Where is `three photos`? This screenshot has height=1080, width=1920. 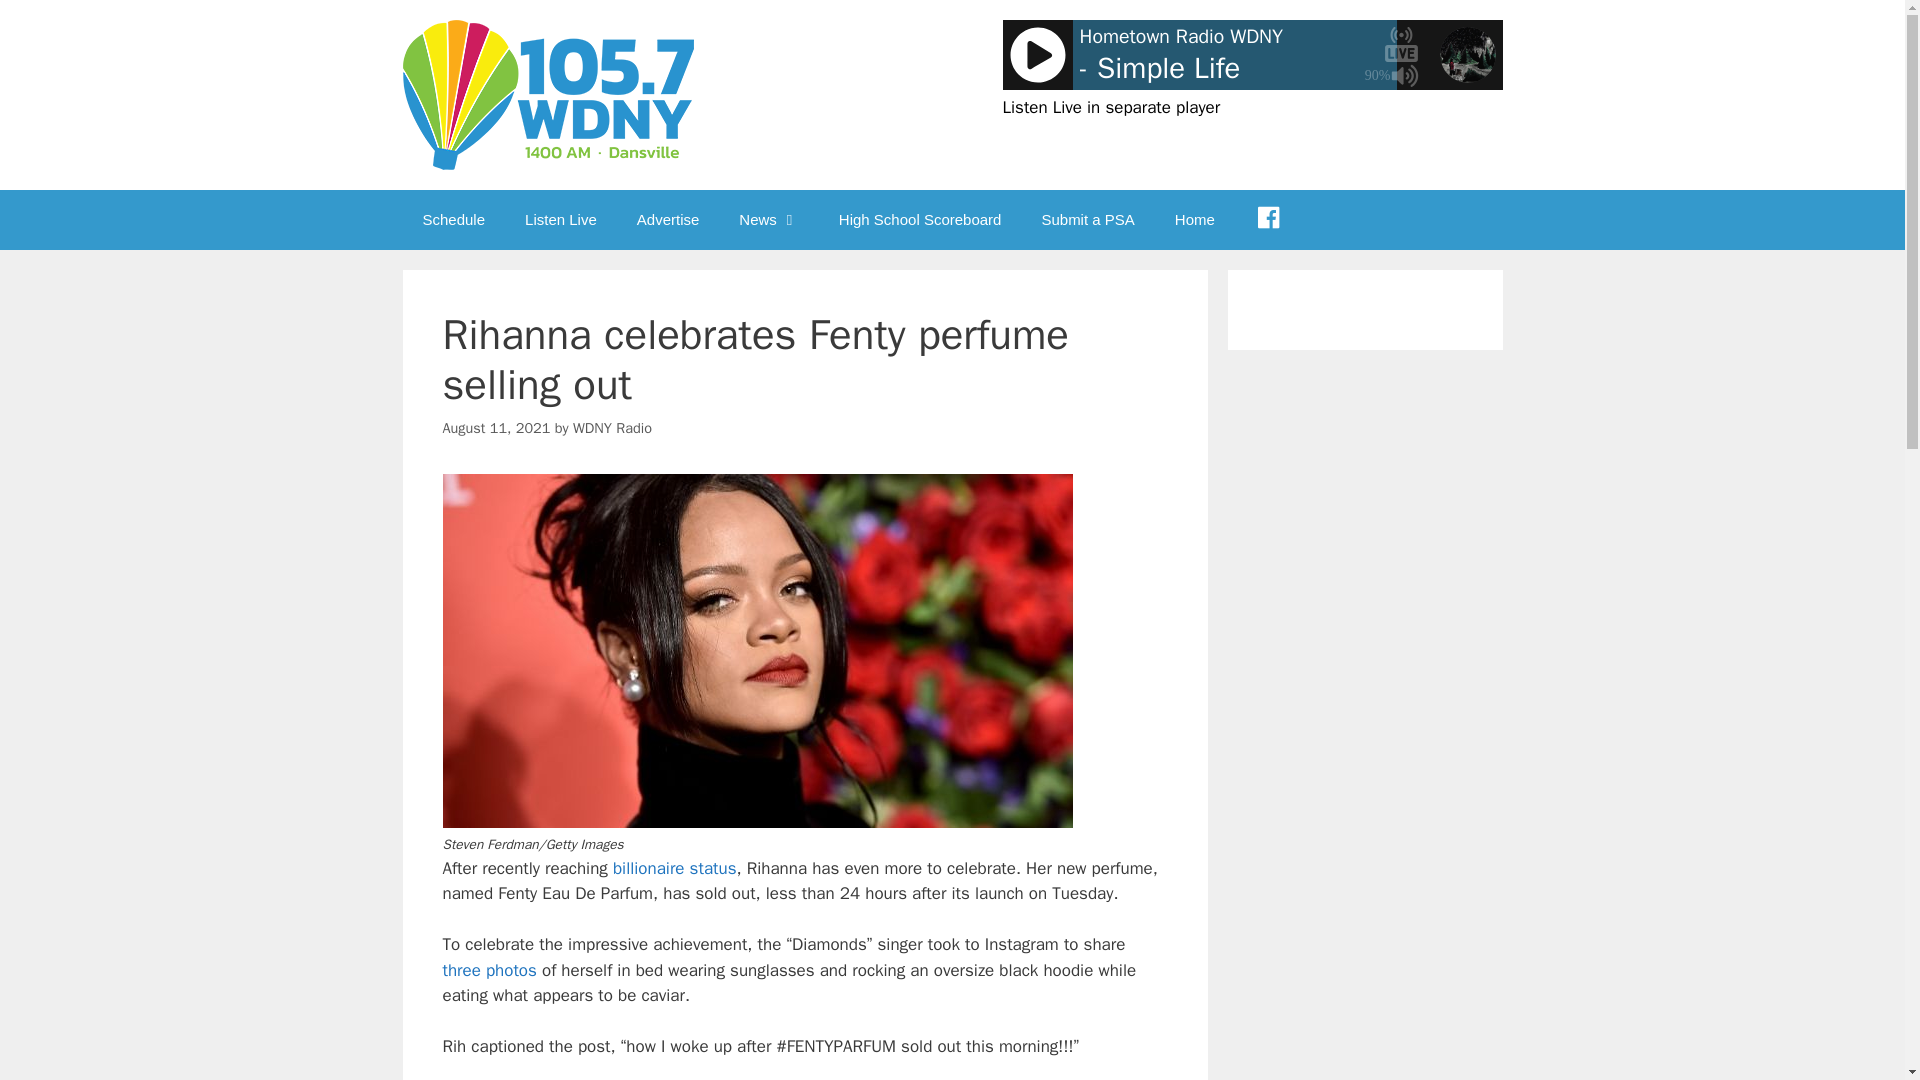
three photos is located at coordinates (488, 970).